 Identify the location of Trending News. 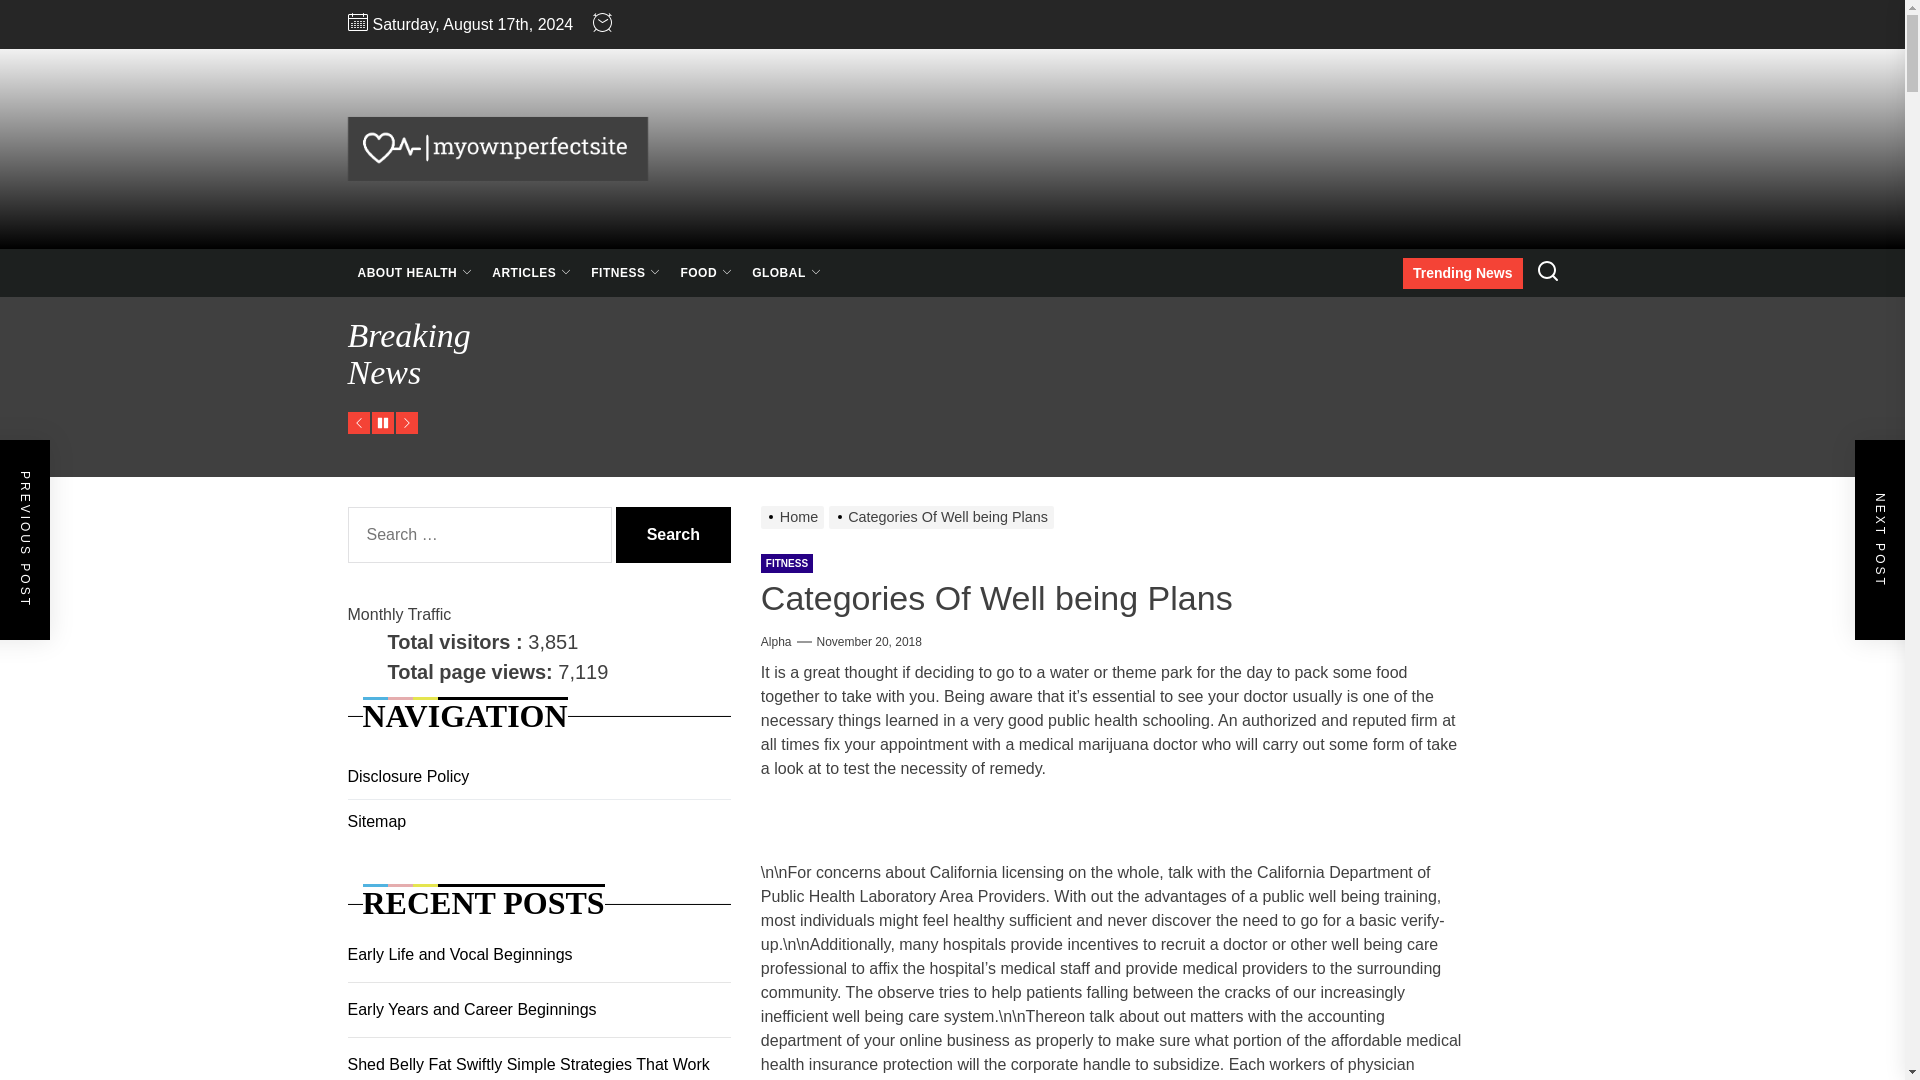
(1462, 274).